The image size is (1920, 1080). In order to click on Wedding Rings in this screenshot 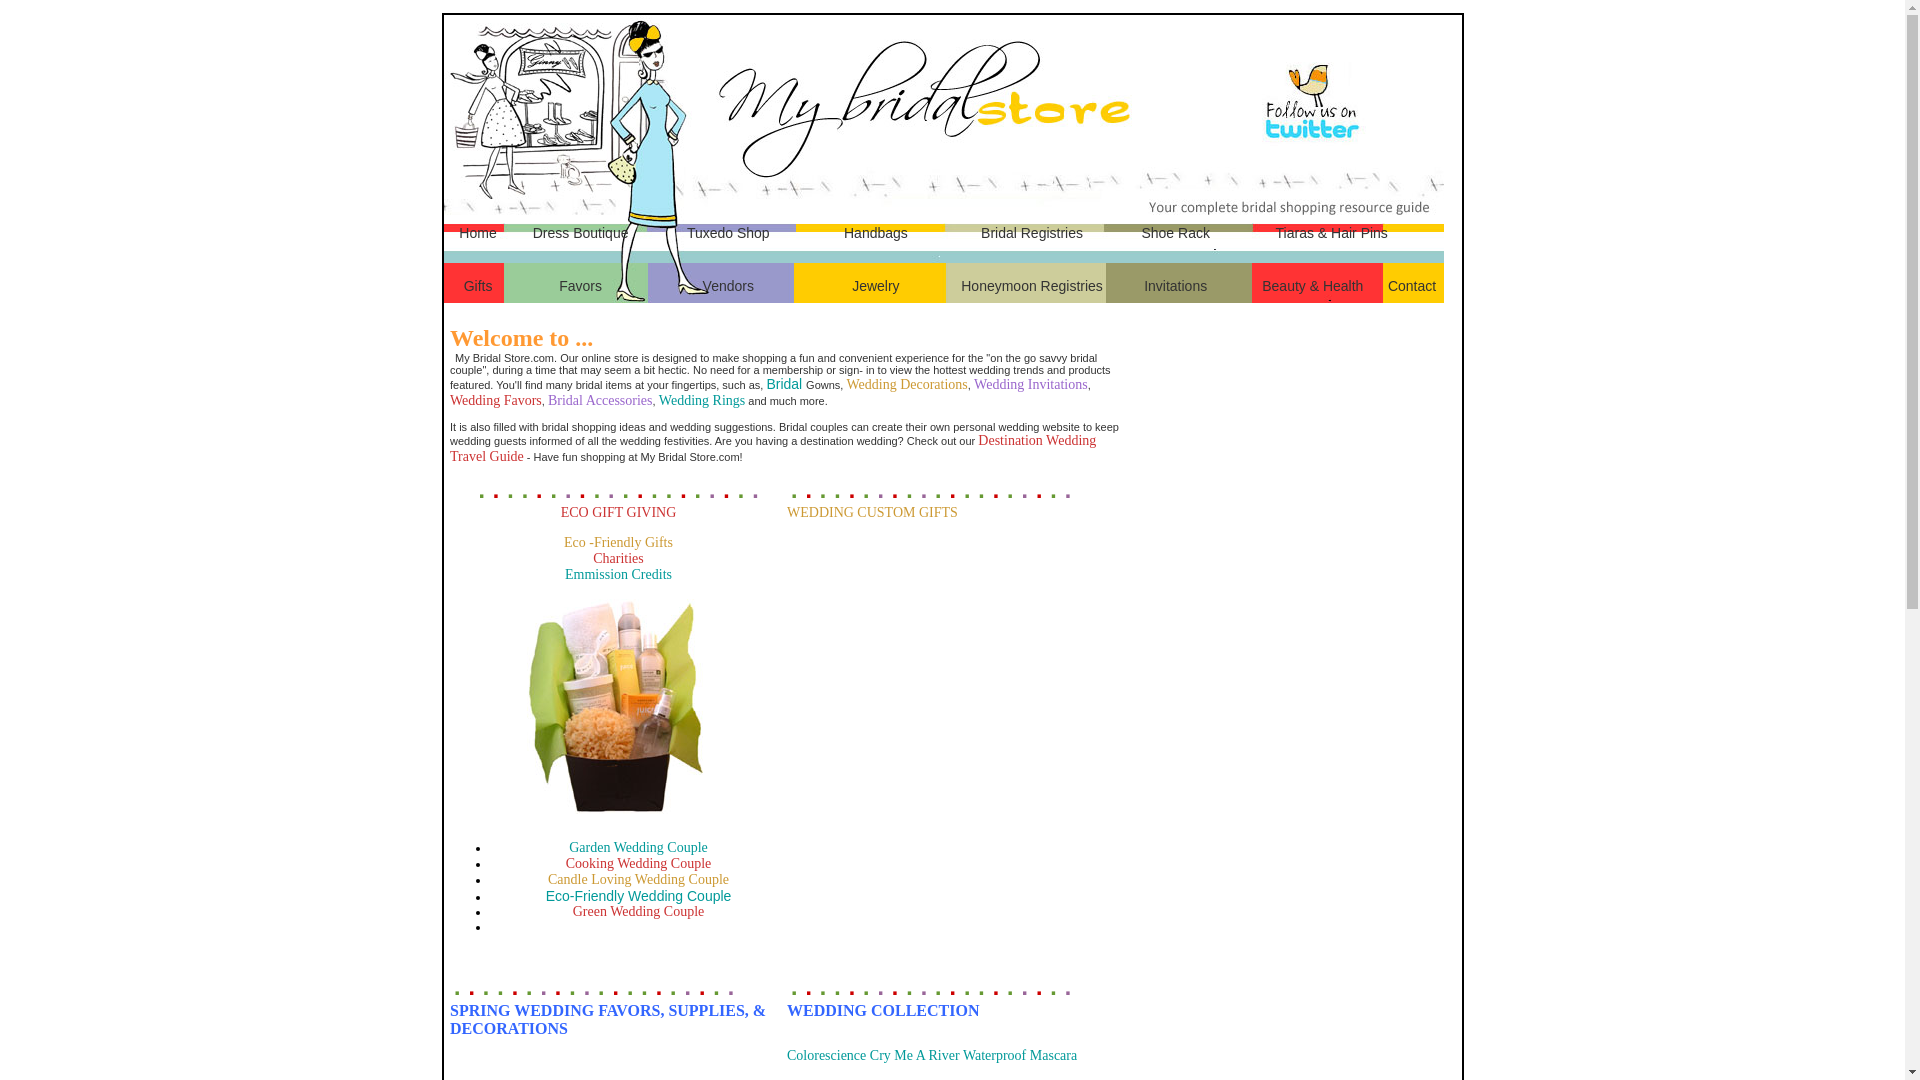, I will do `click(701, 400)`.